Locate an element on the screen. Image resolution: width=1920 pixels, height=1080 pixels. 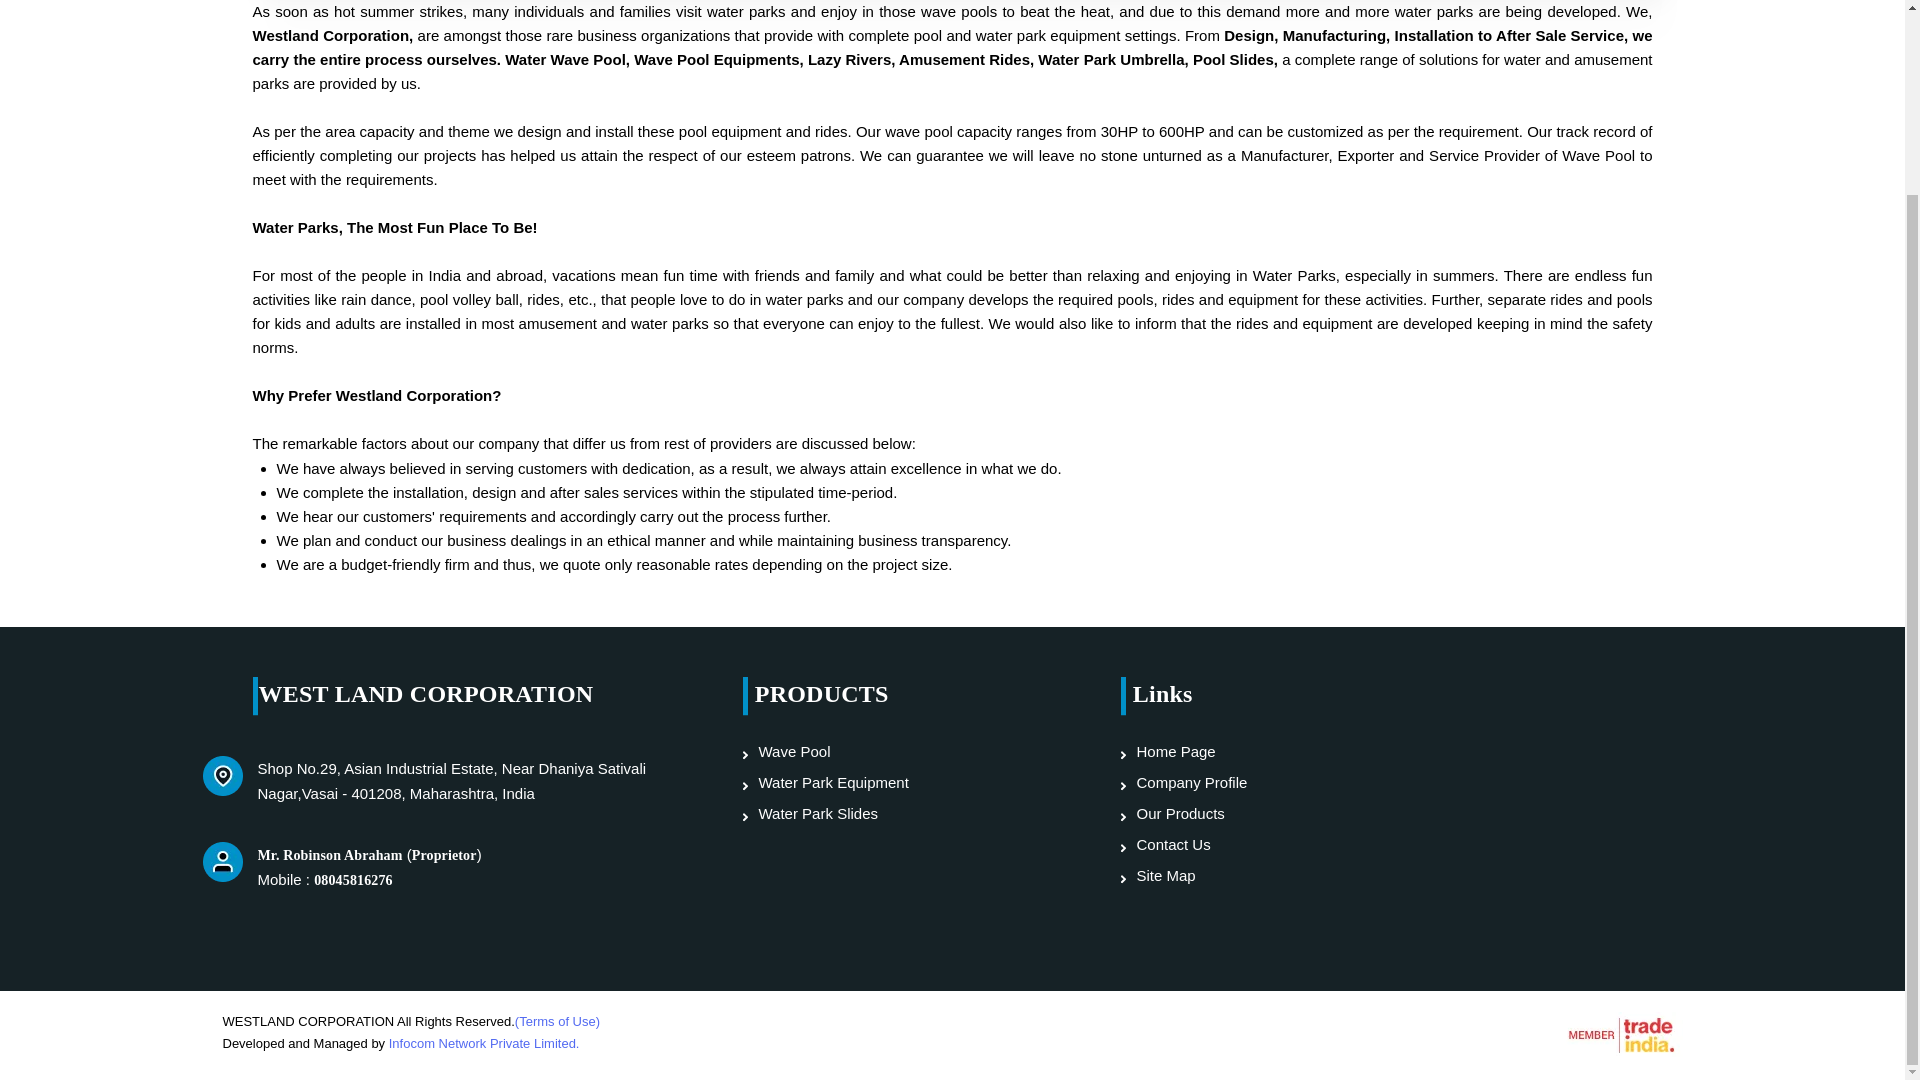
Company Profile is located at coordinates (1238, 782).